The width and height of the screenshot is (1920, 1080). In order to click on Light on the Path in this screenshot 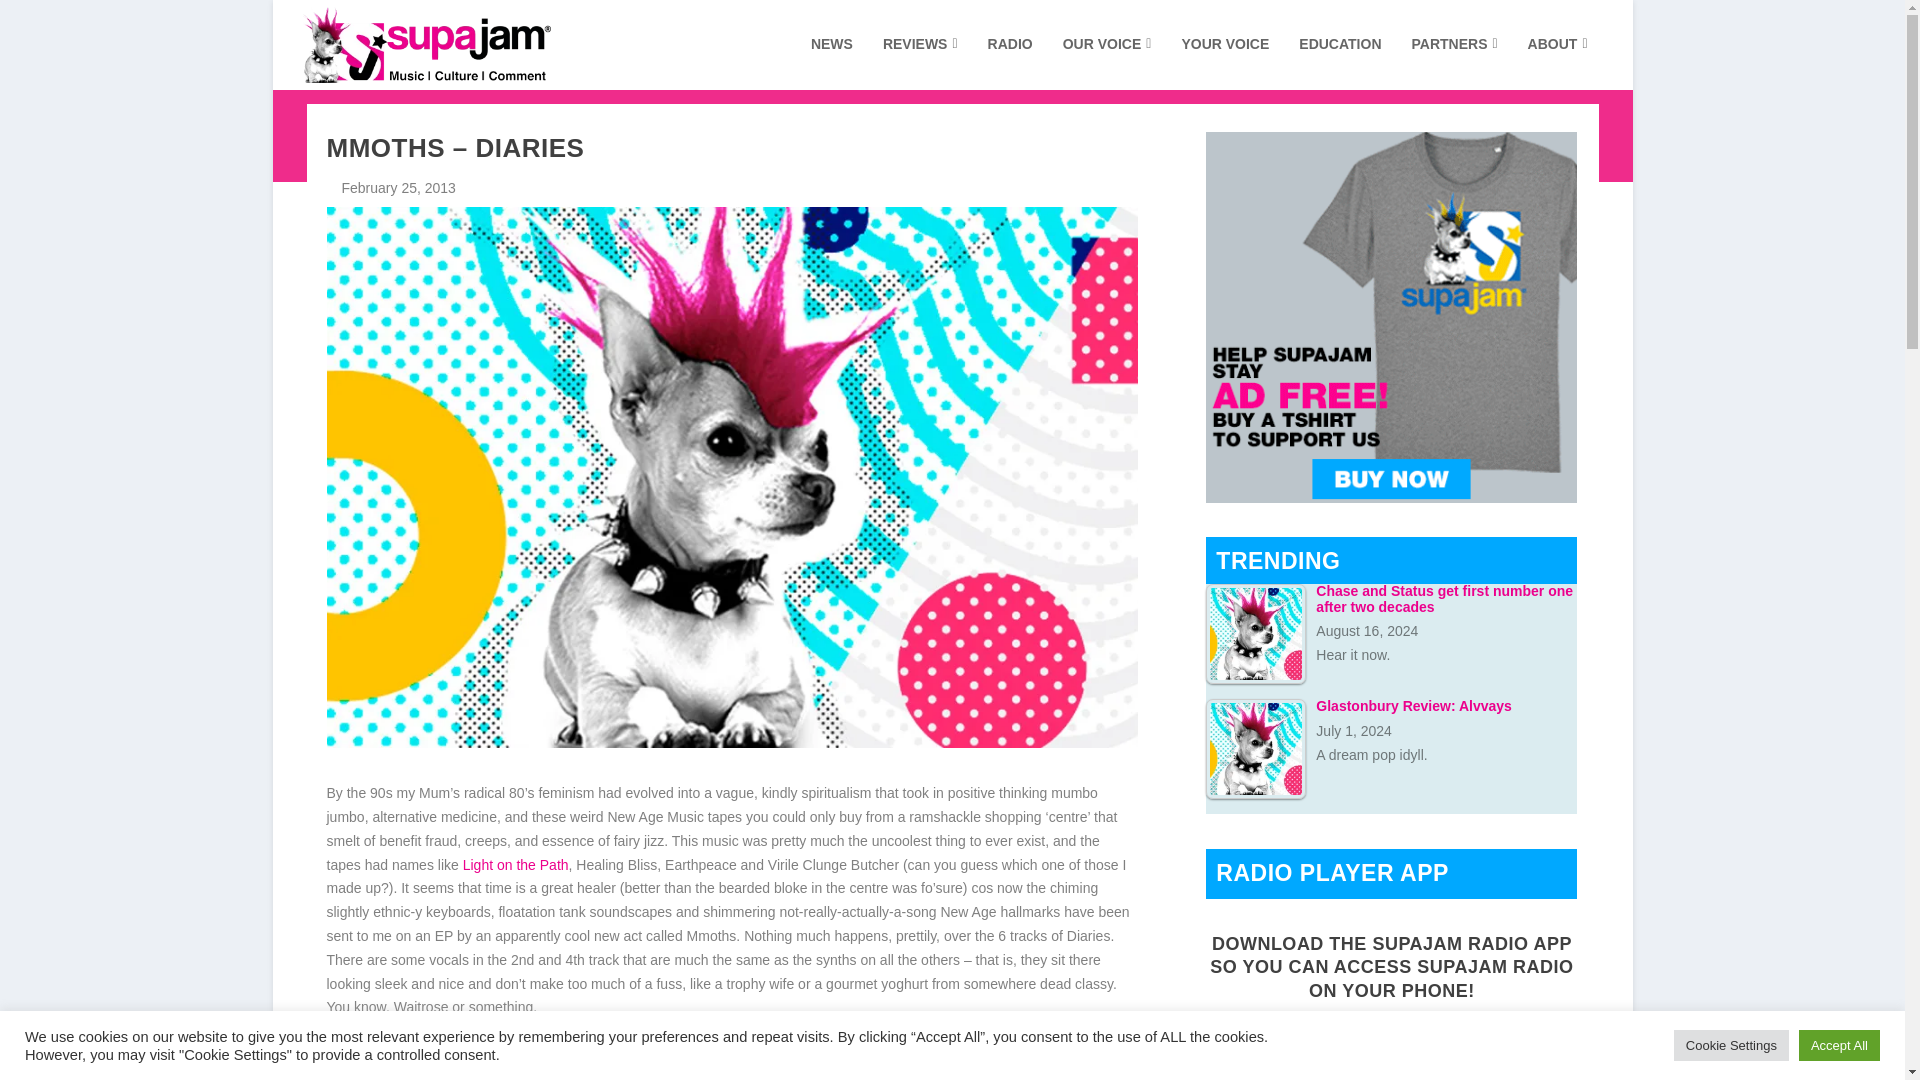, I will do `click(515, 864)`.